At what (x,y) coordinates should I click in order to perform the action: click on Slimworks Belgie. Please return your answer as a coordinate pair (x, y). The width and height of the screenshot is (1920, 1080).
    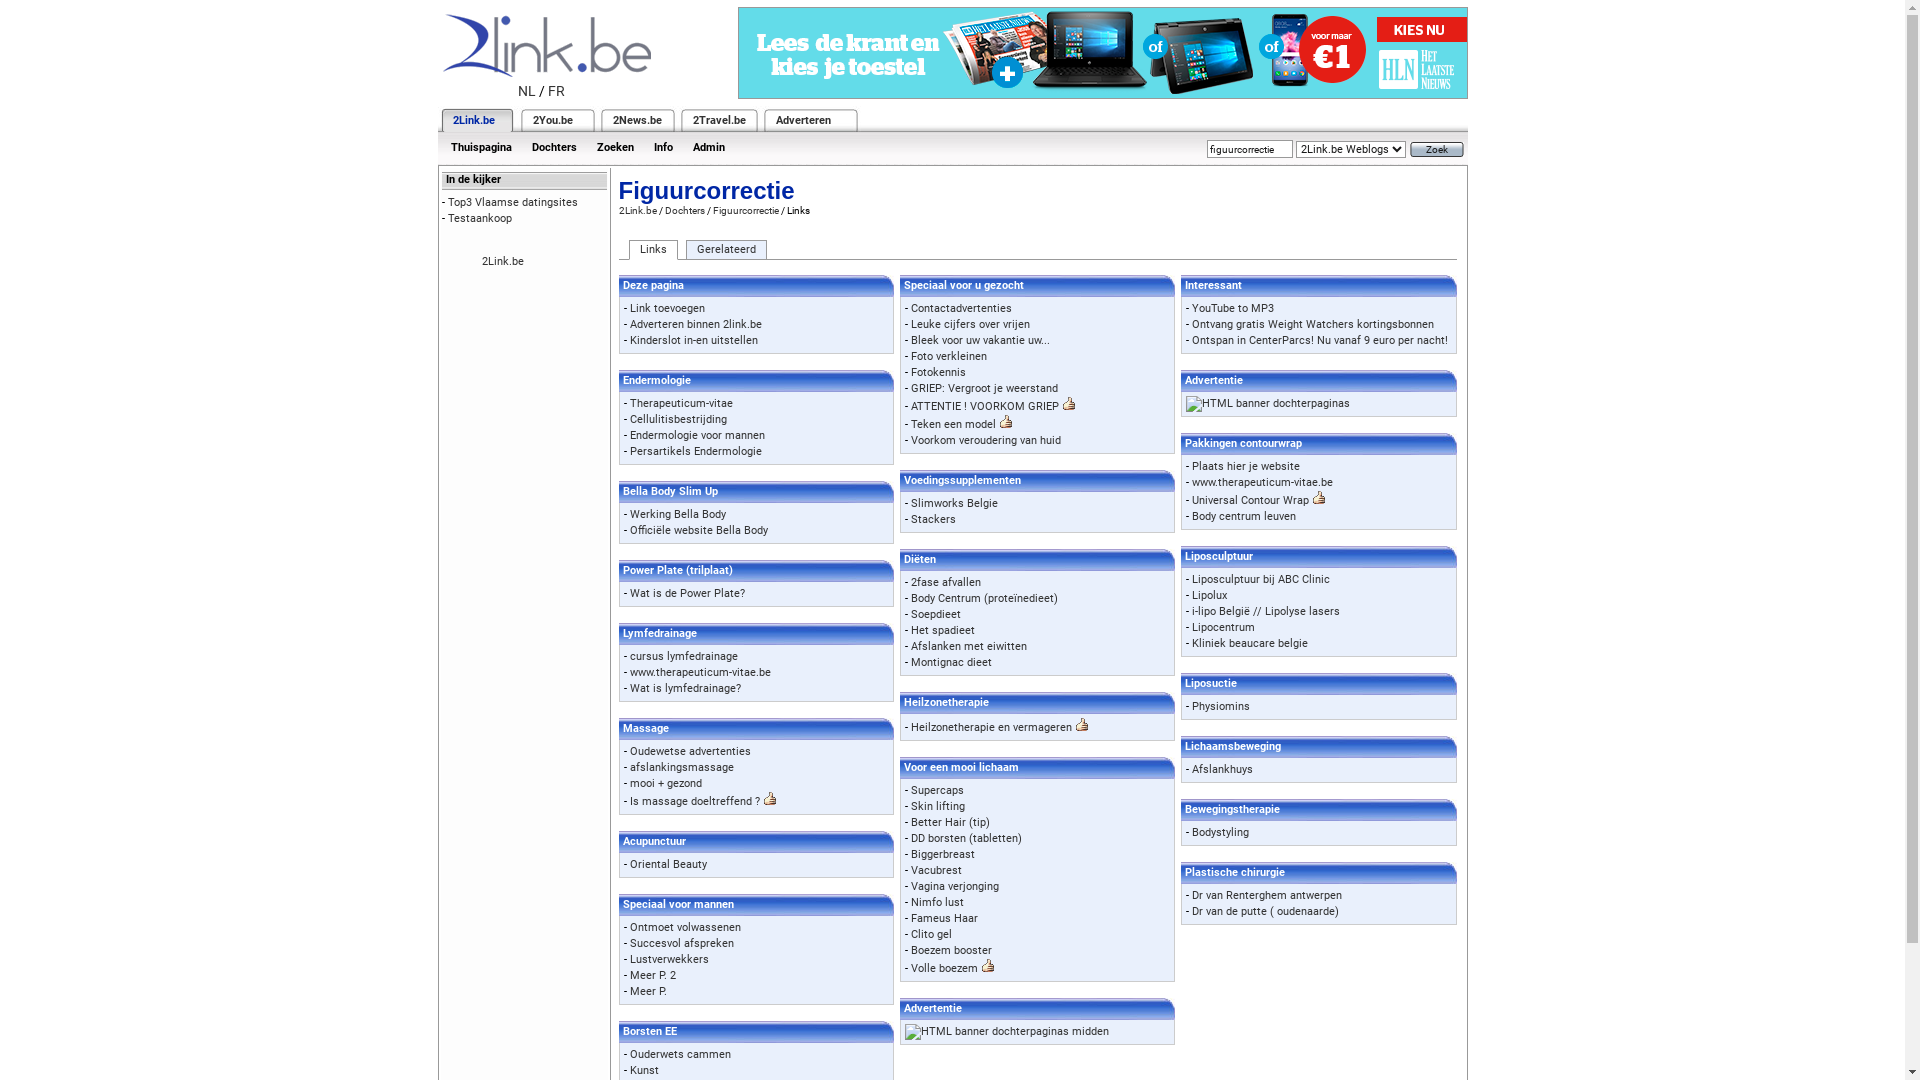
    Looking at the image, I should click on (954, 504).